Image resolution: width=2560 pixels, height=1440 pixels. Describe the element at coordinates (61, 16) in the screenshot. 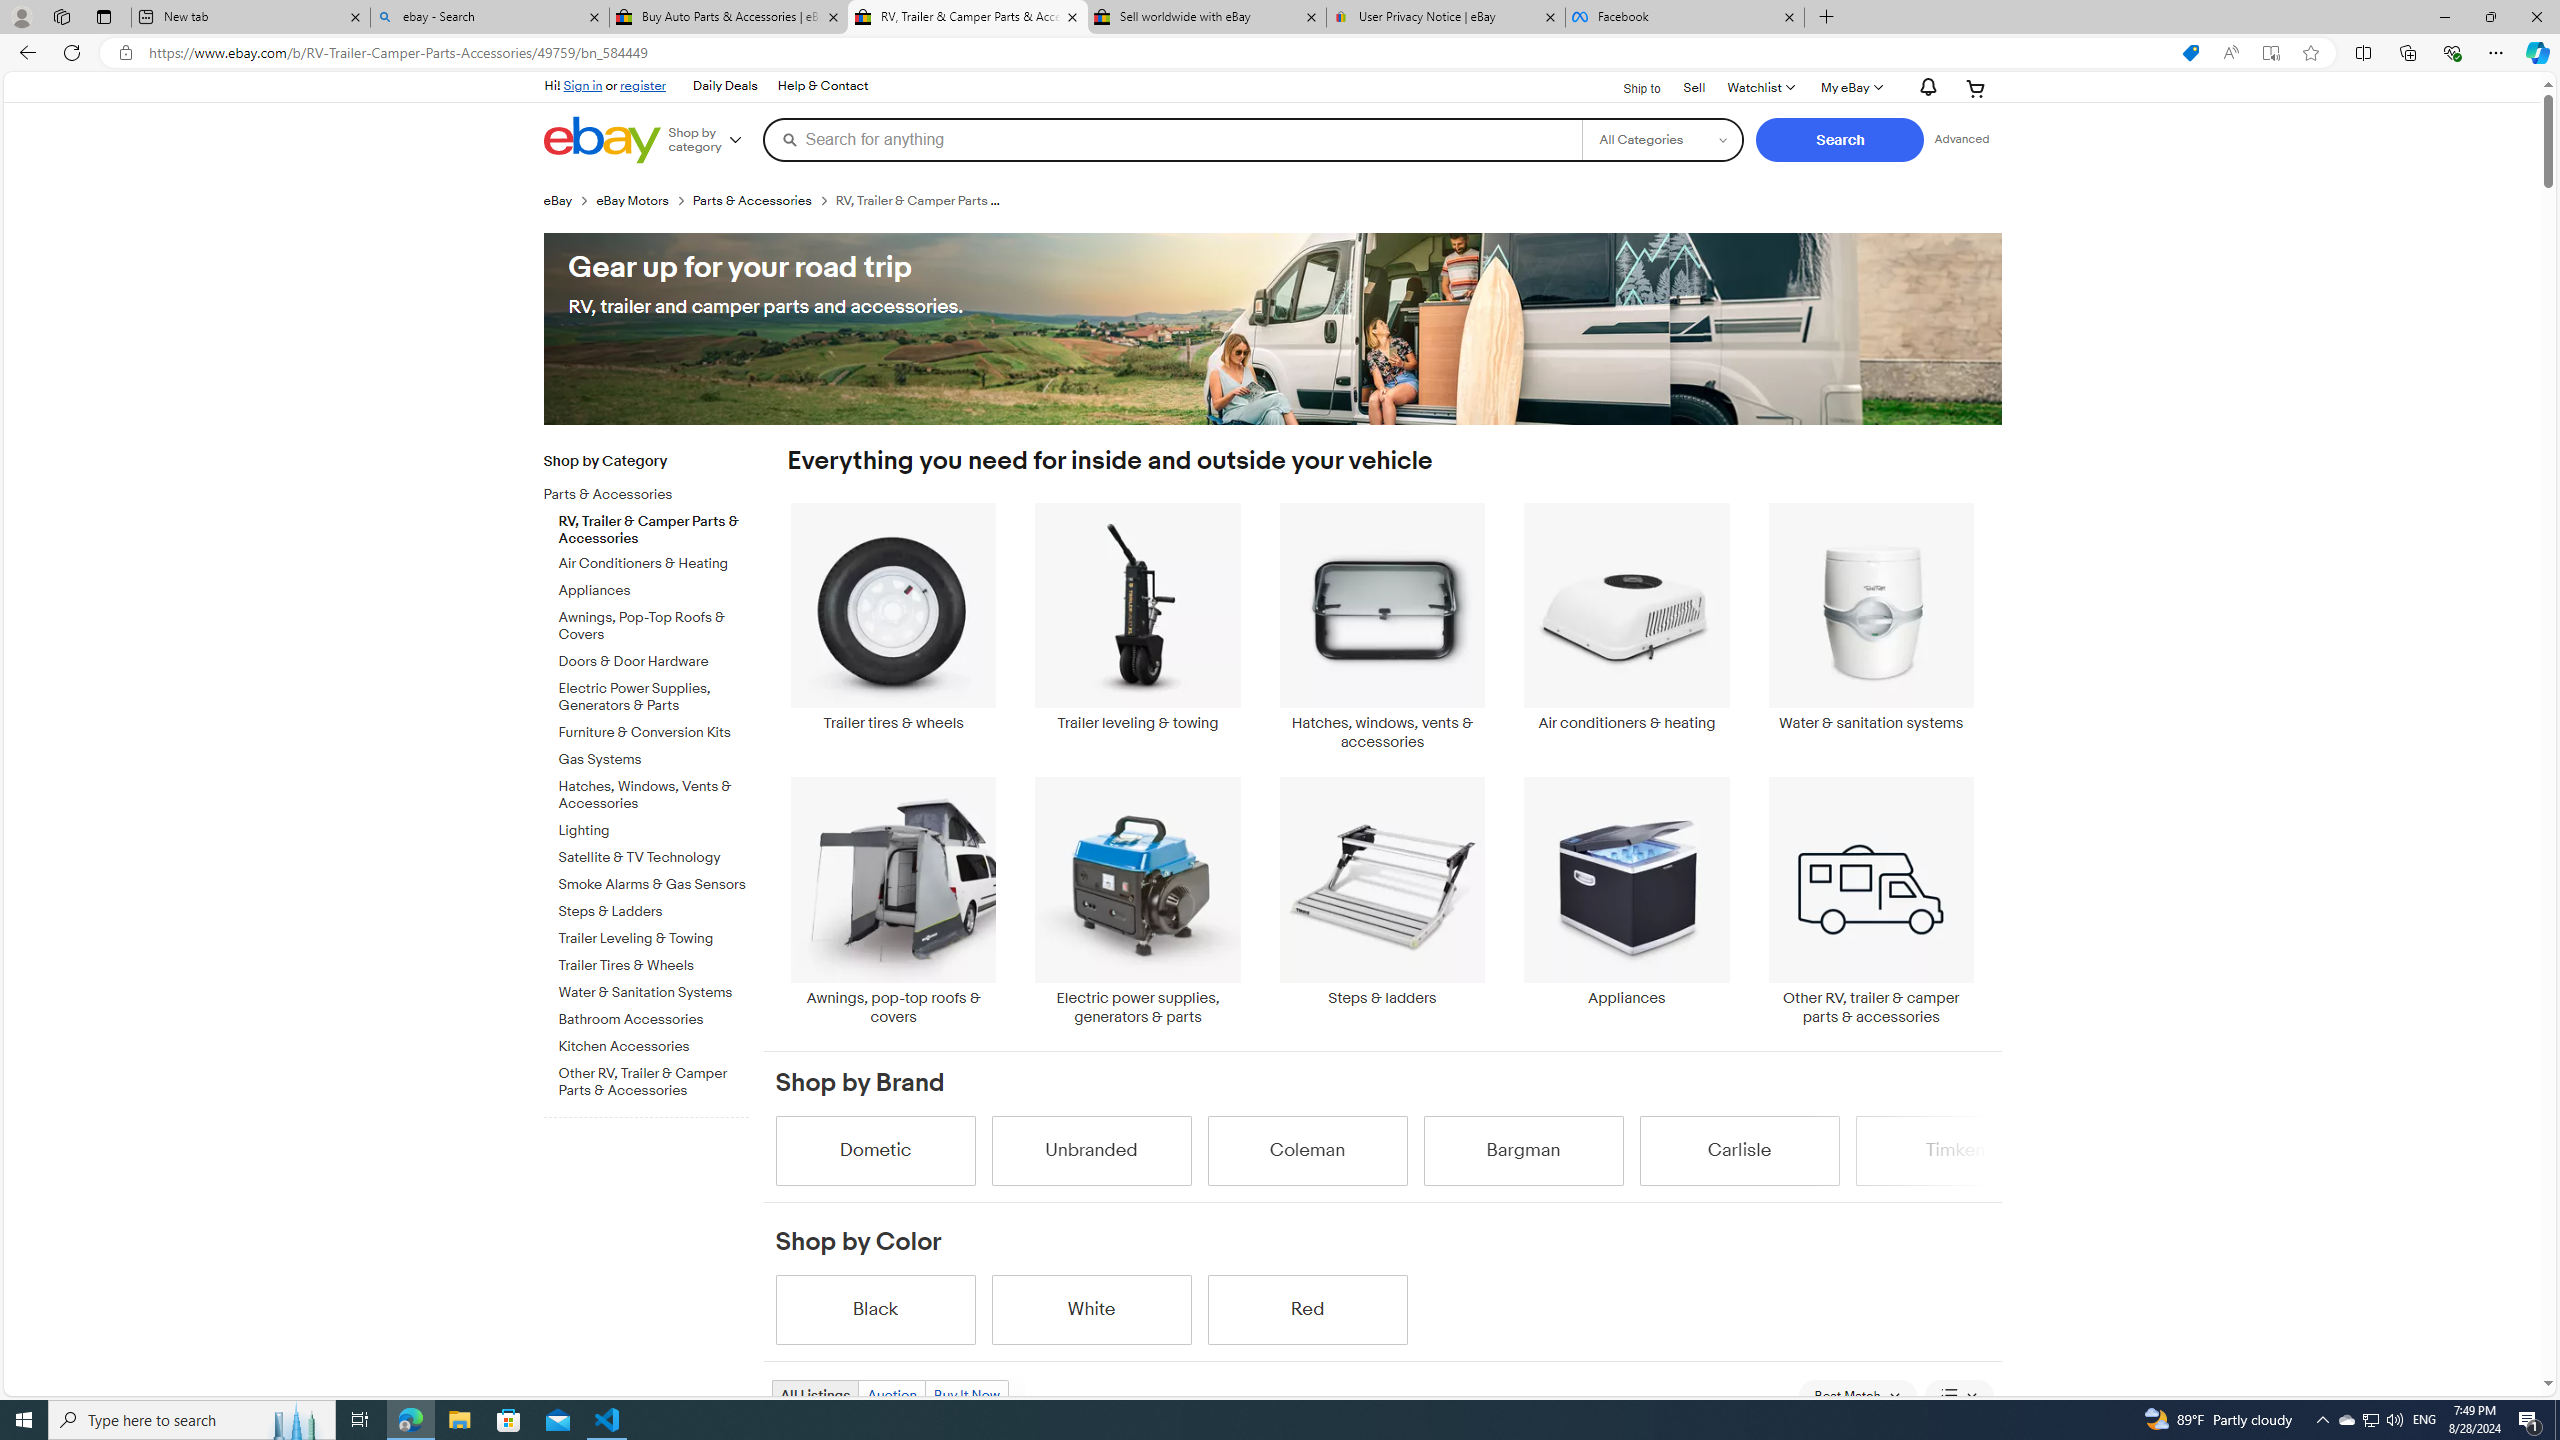

I see `Workspaces` at that location.